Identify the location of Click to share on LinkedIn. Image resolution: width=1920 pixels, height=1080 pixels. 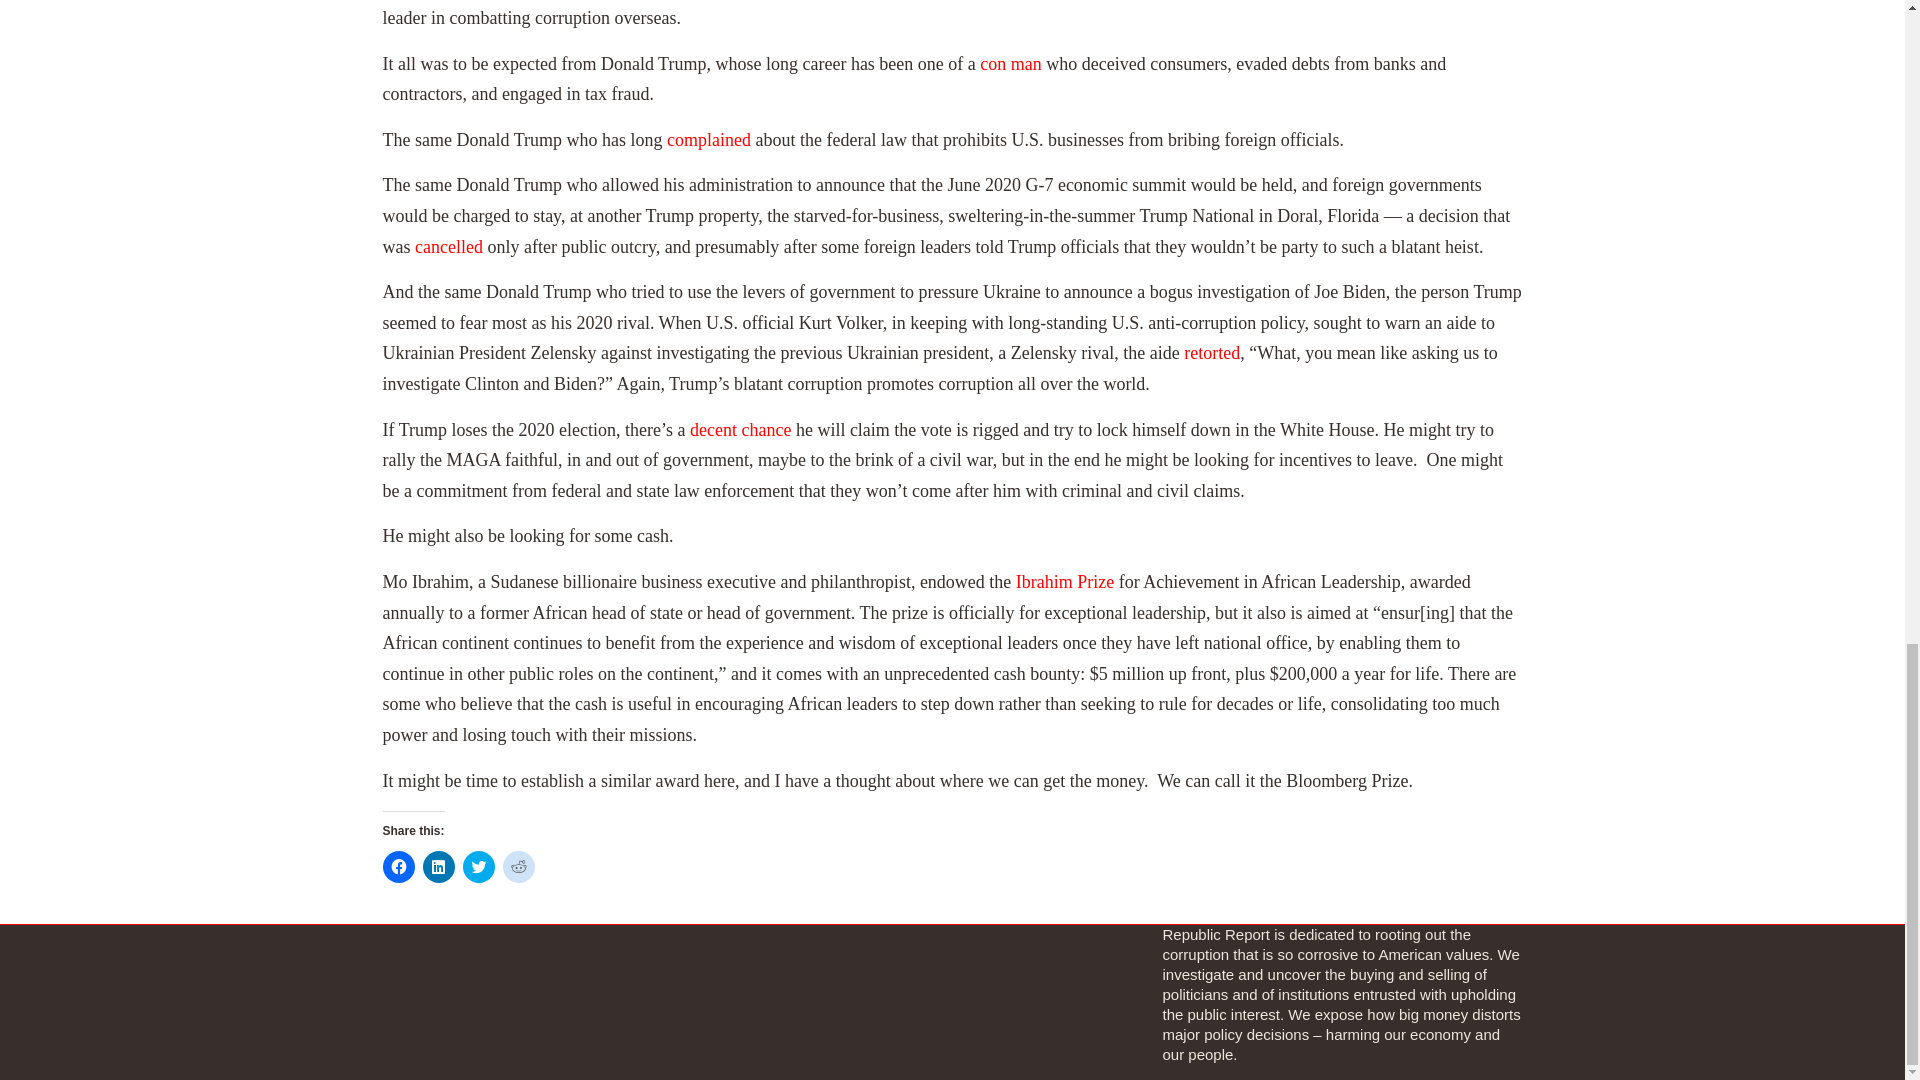
(438, 867).